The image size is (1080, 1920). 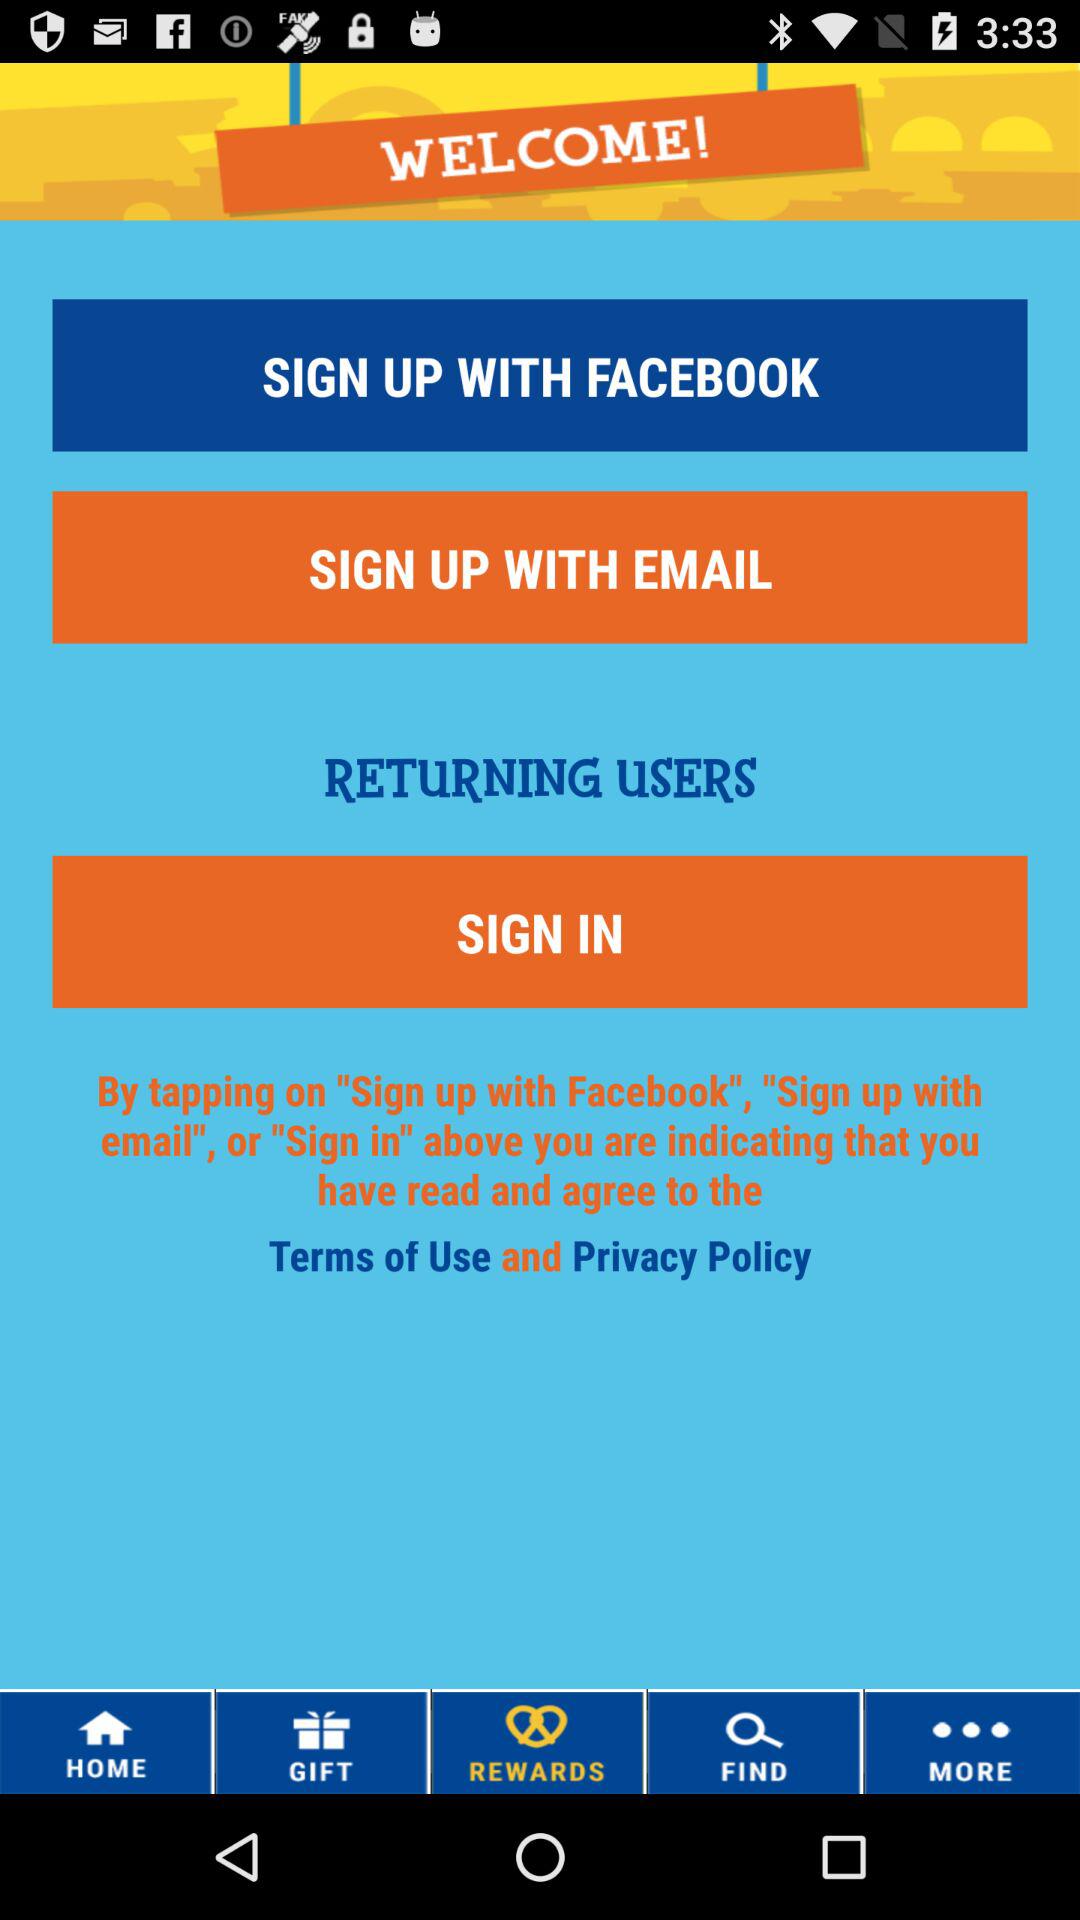 What do you see at coordinates (384, 1262) in the screenshot?
I see `select item to the left of and` at bounding box center [384, 1262].